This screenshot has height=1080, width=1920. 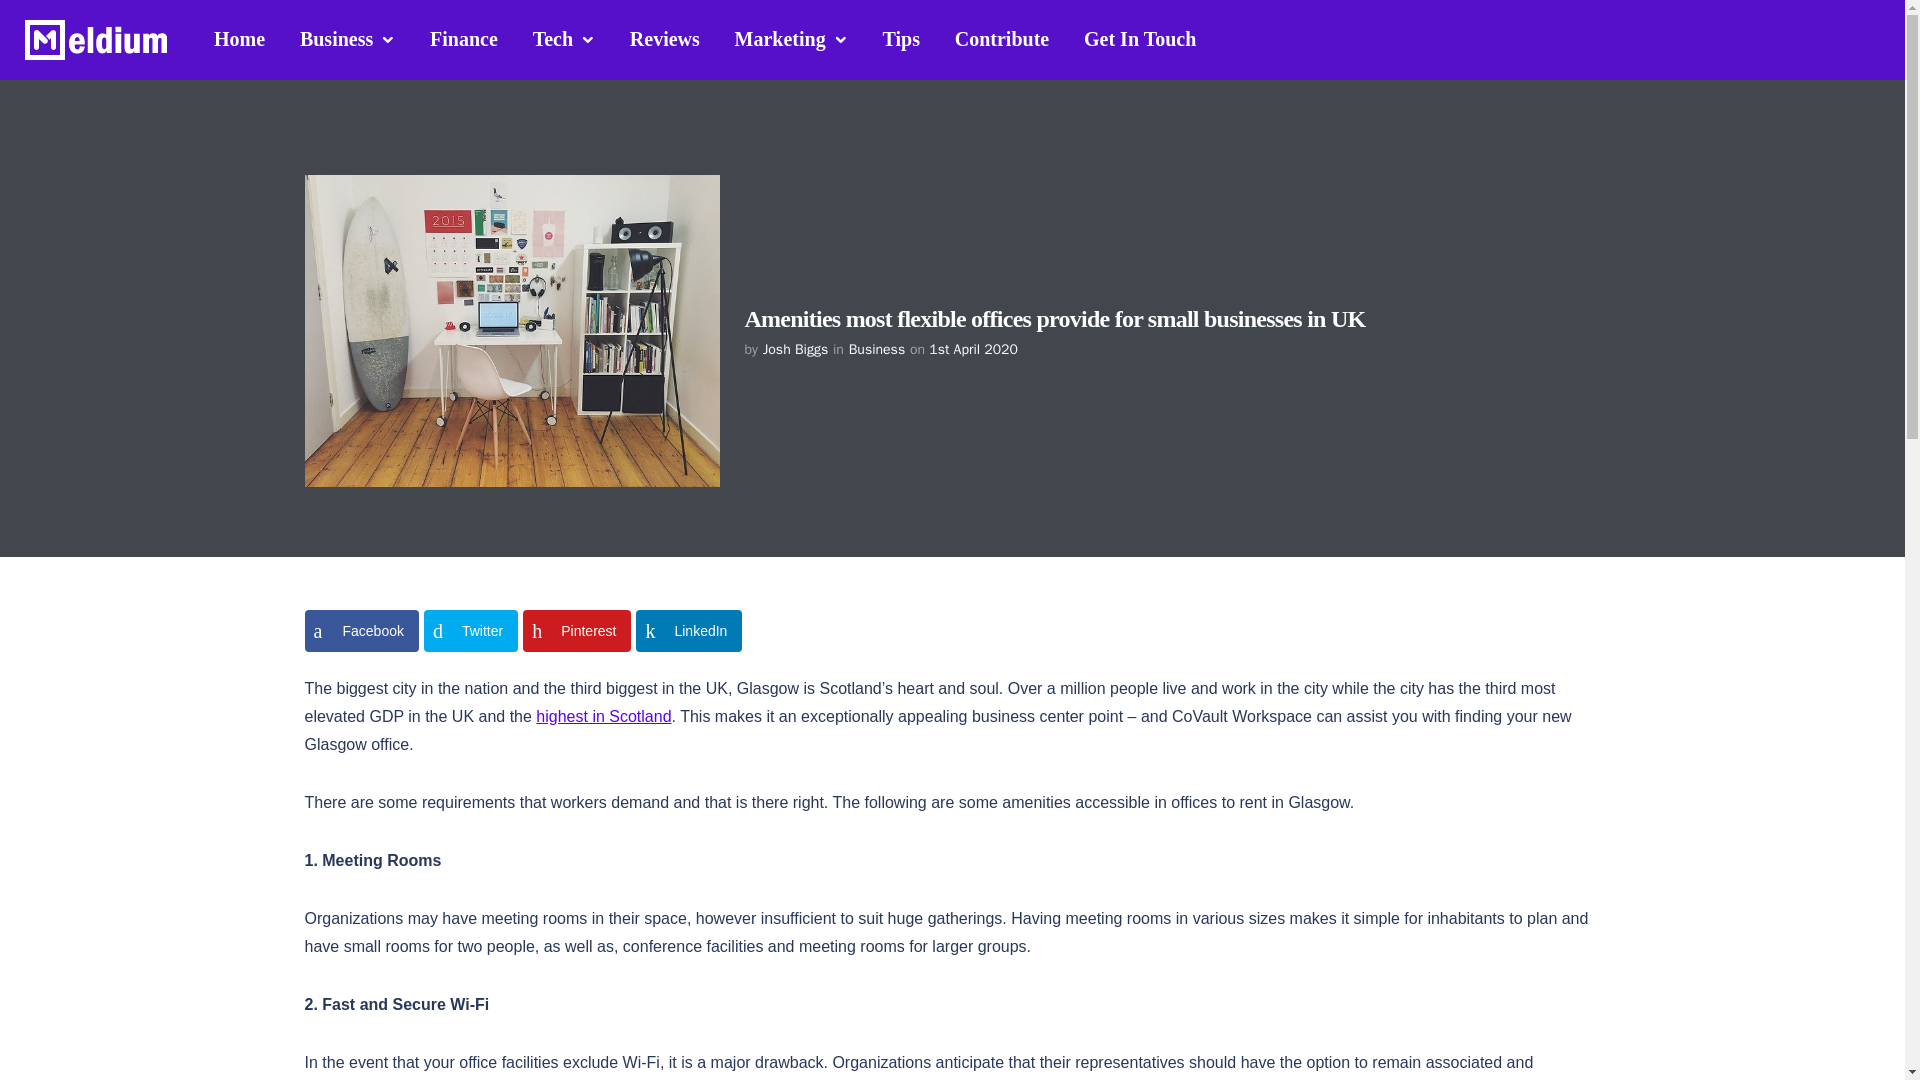 I want to click on Facebook, so click(x=360, y=631).